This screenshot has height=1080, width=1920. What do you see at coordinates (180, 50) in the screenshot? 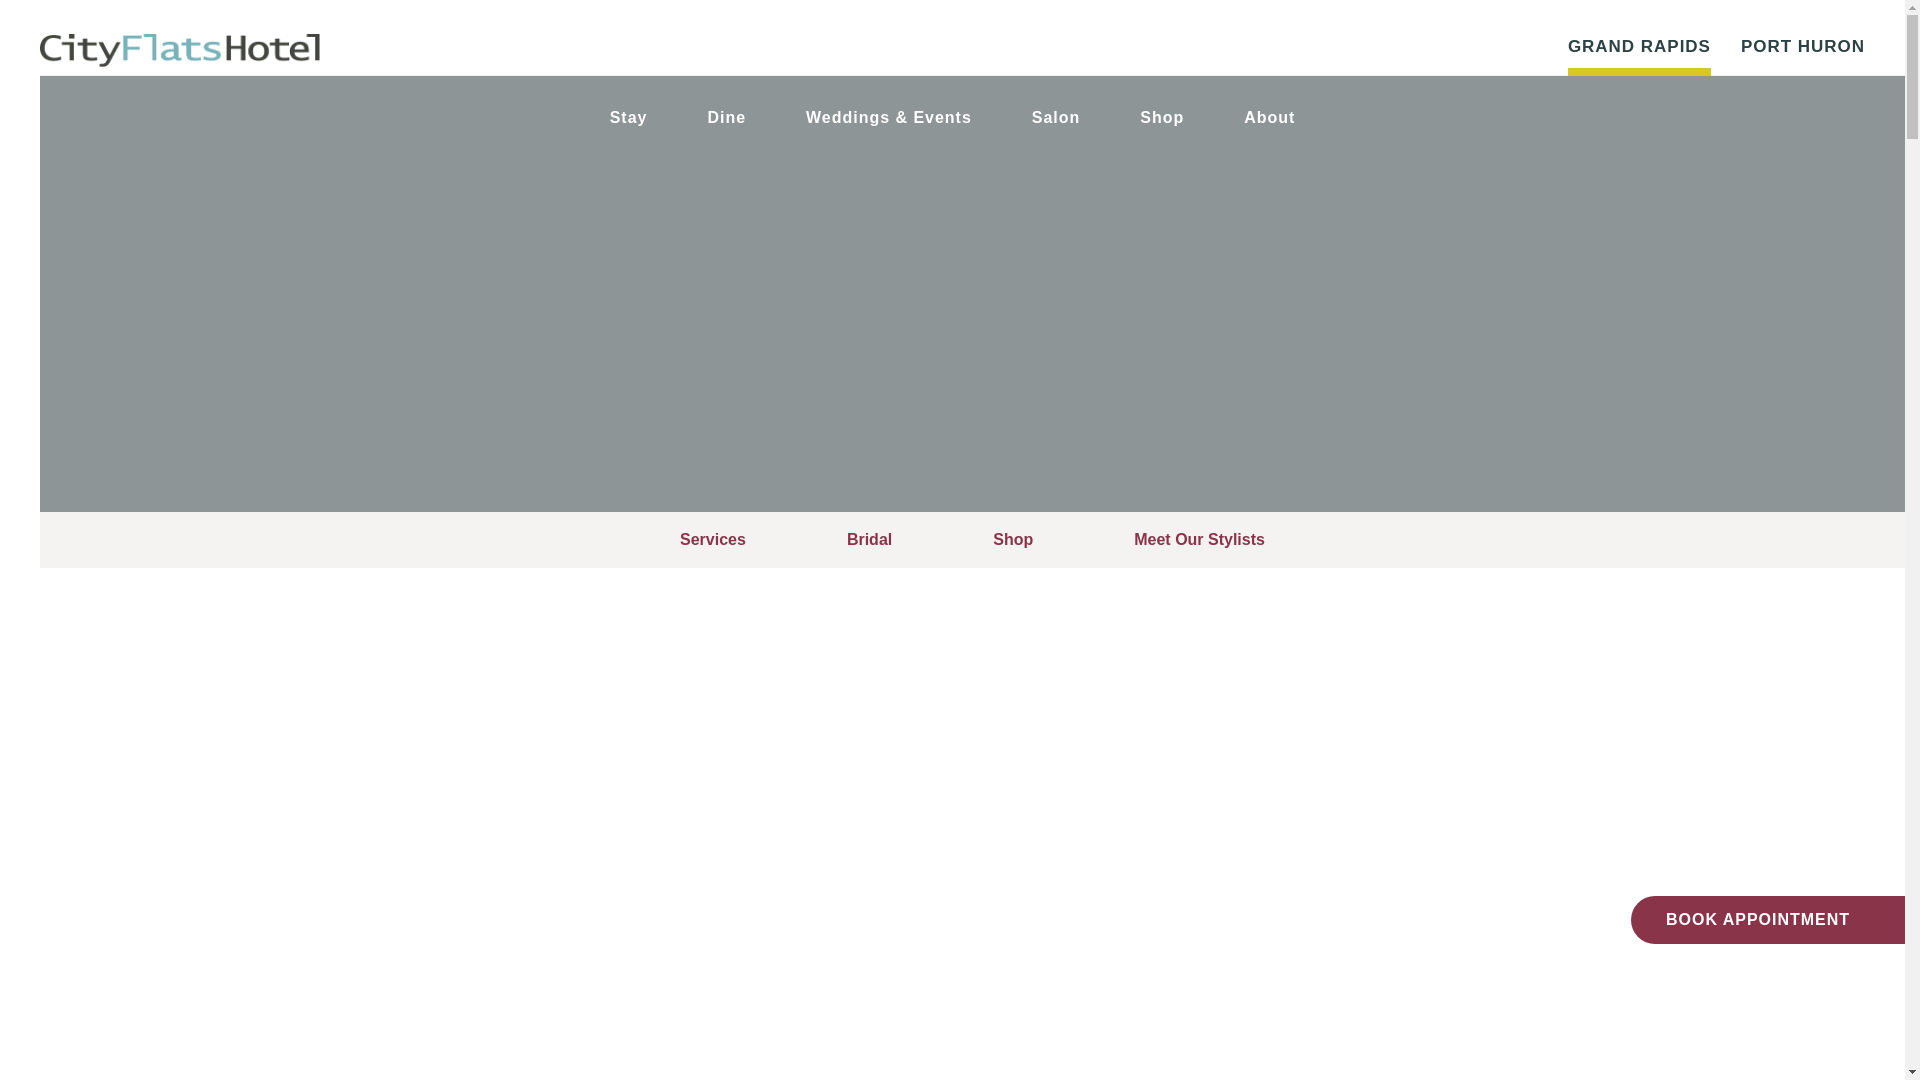
I see `CityFlatsHotel` at bounding box center [180, 50].